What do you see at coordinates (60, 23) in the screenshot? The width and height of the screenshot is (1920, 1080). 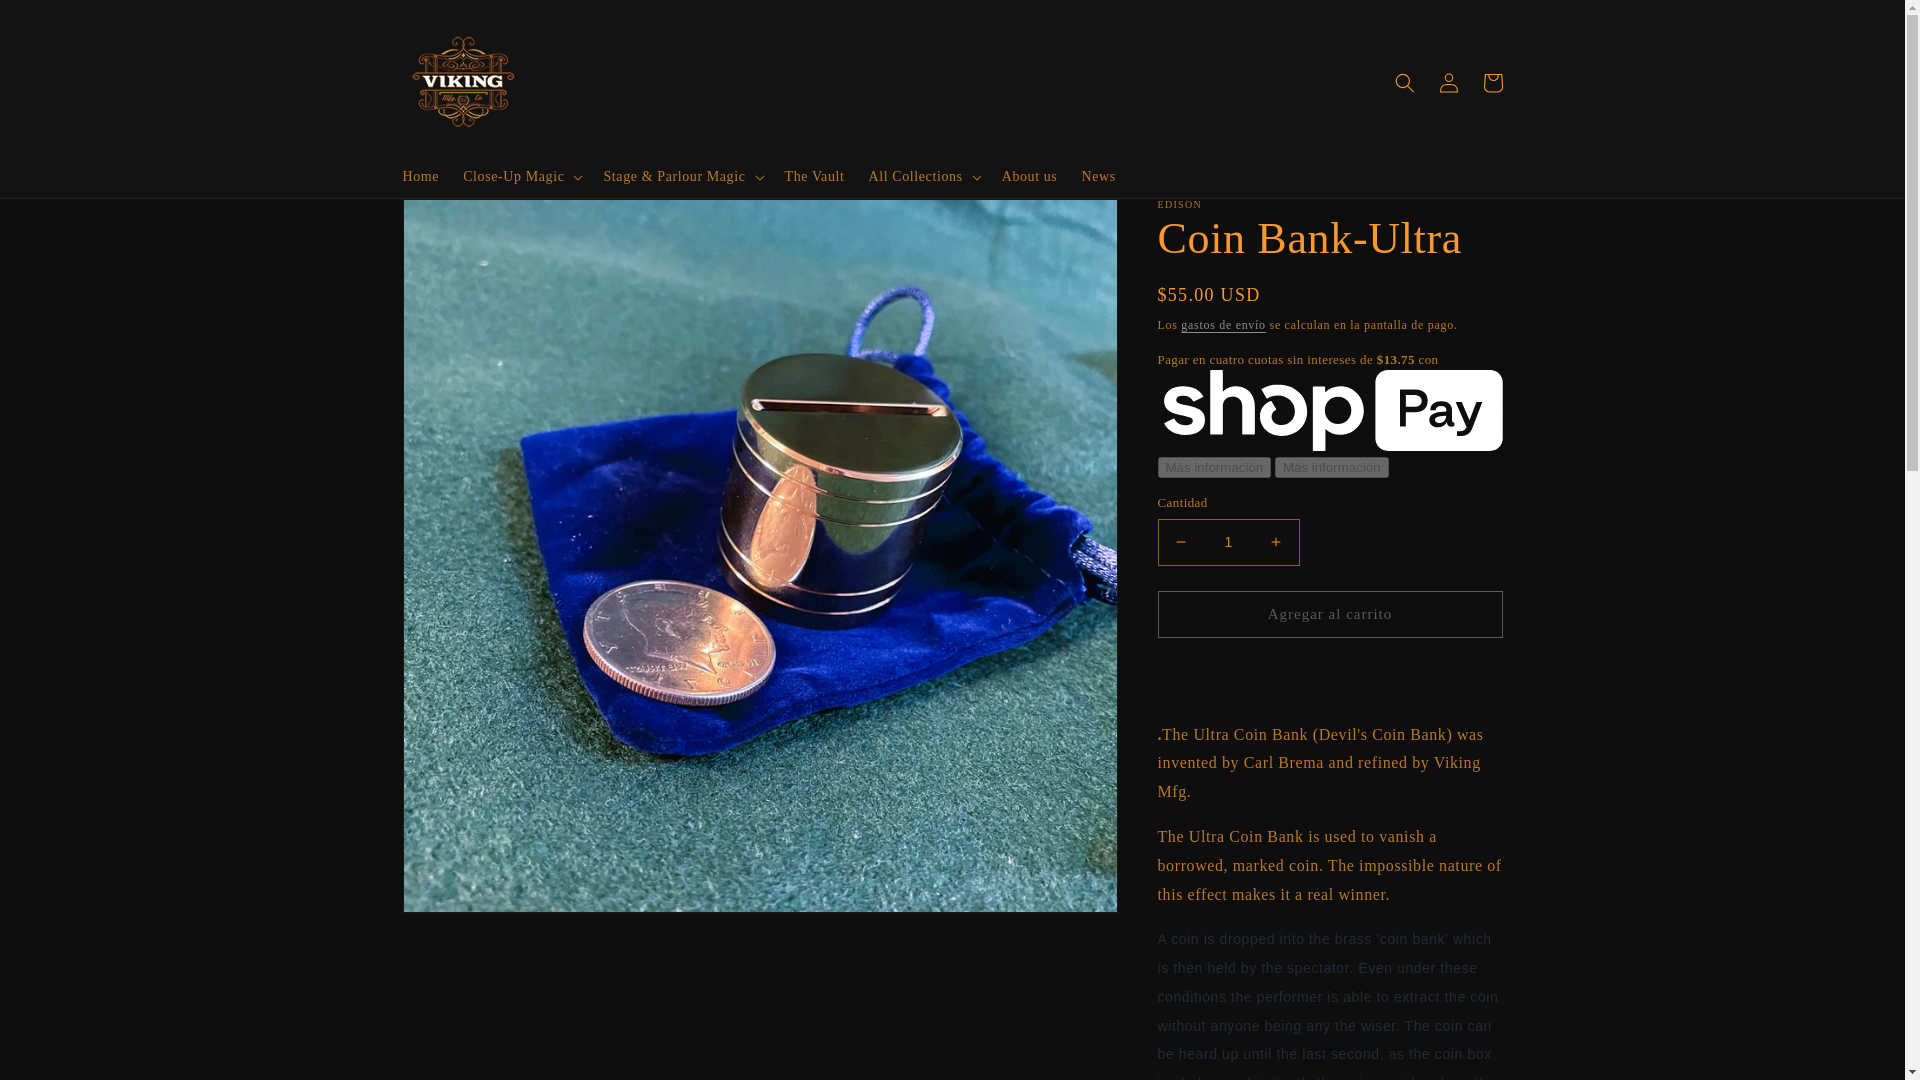 I see `Ir directamente al contenido` at bounding box center [60, 23].